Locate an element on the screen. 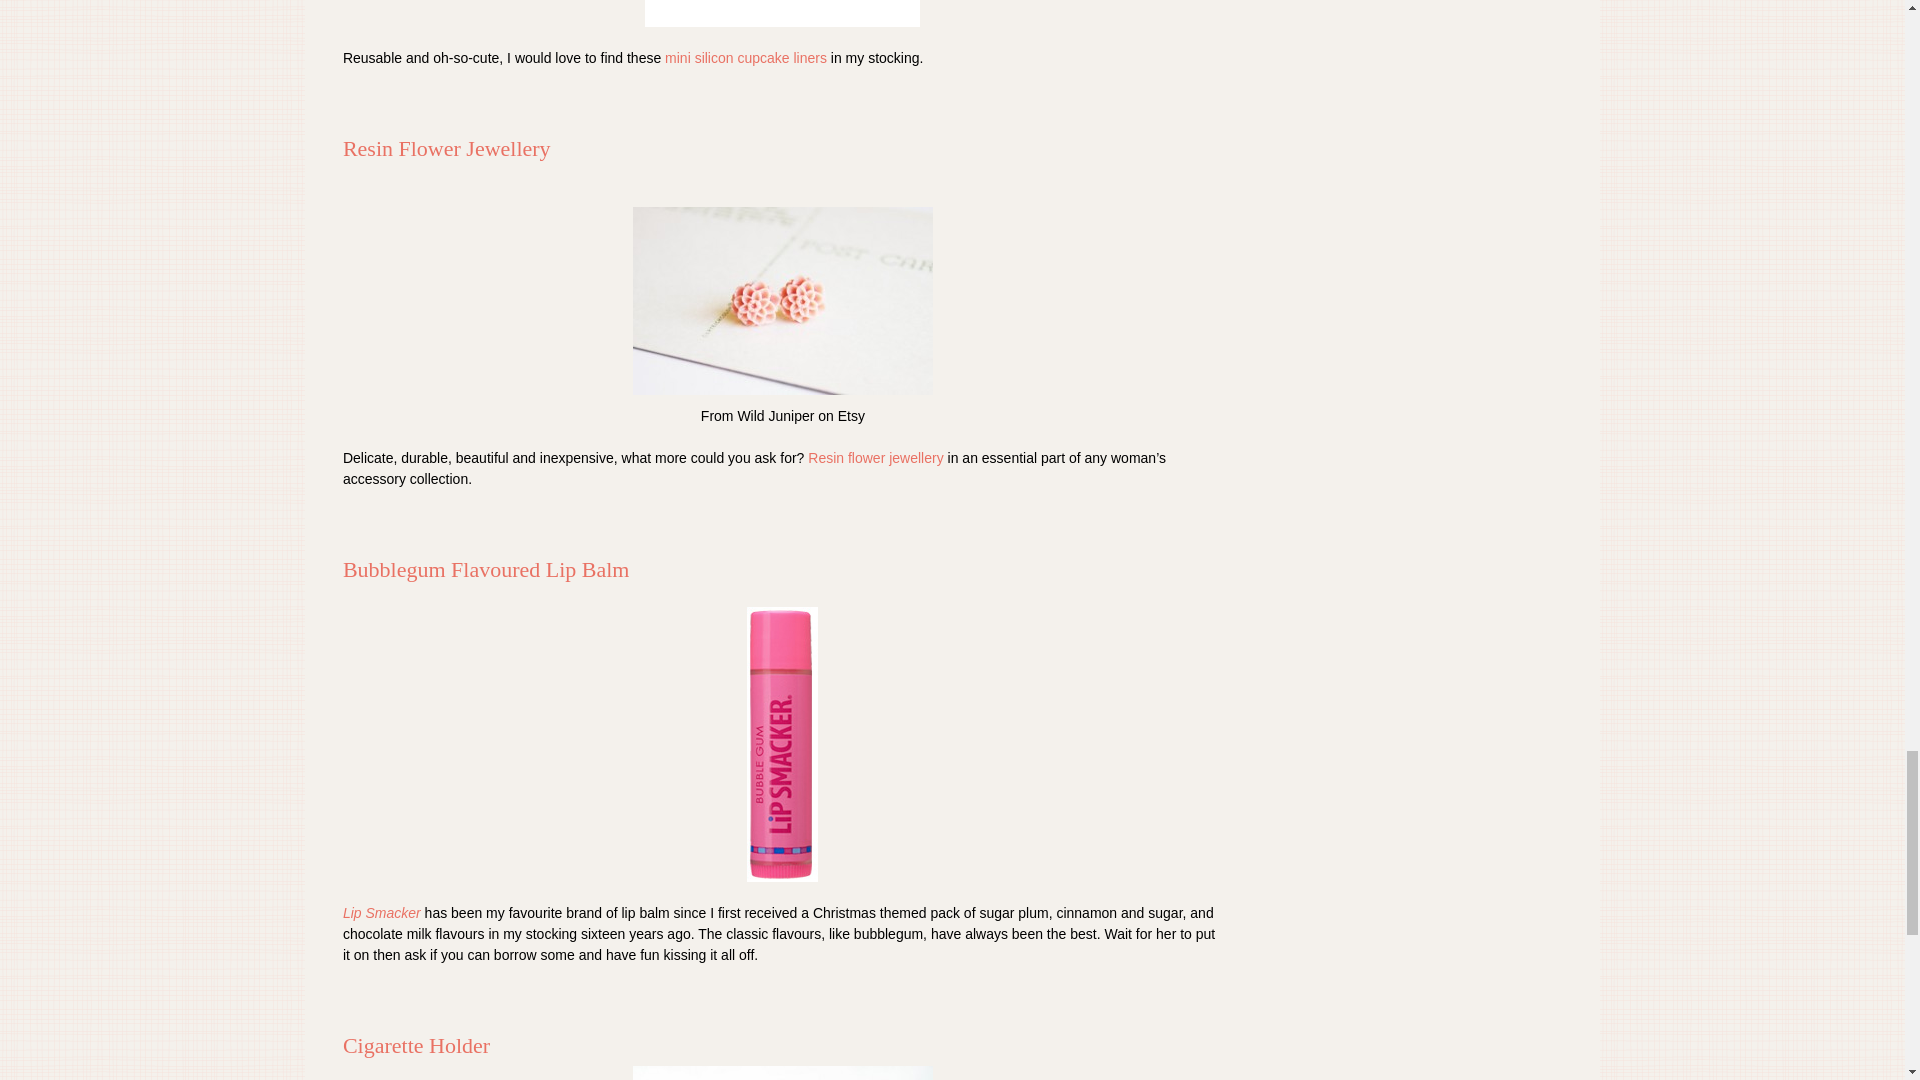 The height and width of the screenshot is (1080, 1920). Resin flower jewellery is located at coordinates (875, 458).